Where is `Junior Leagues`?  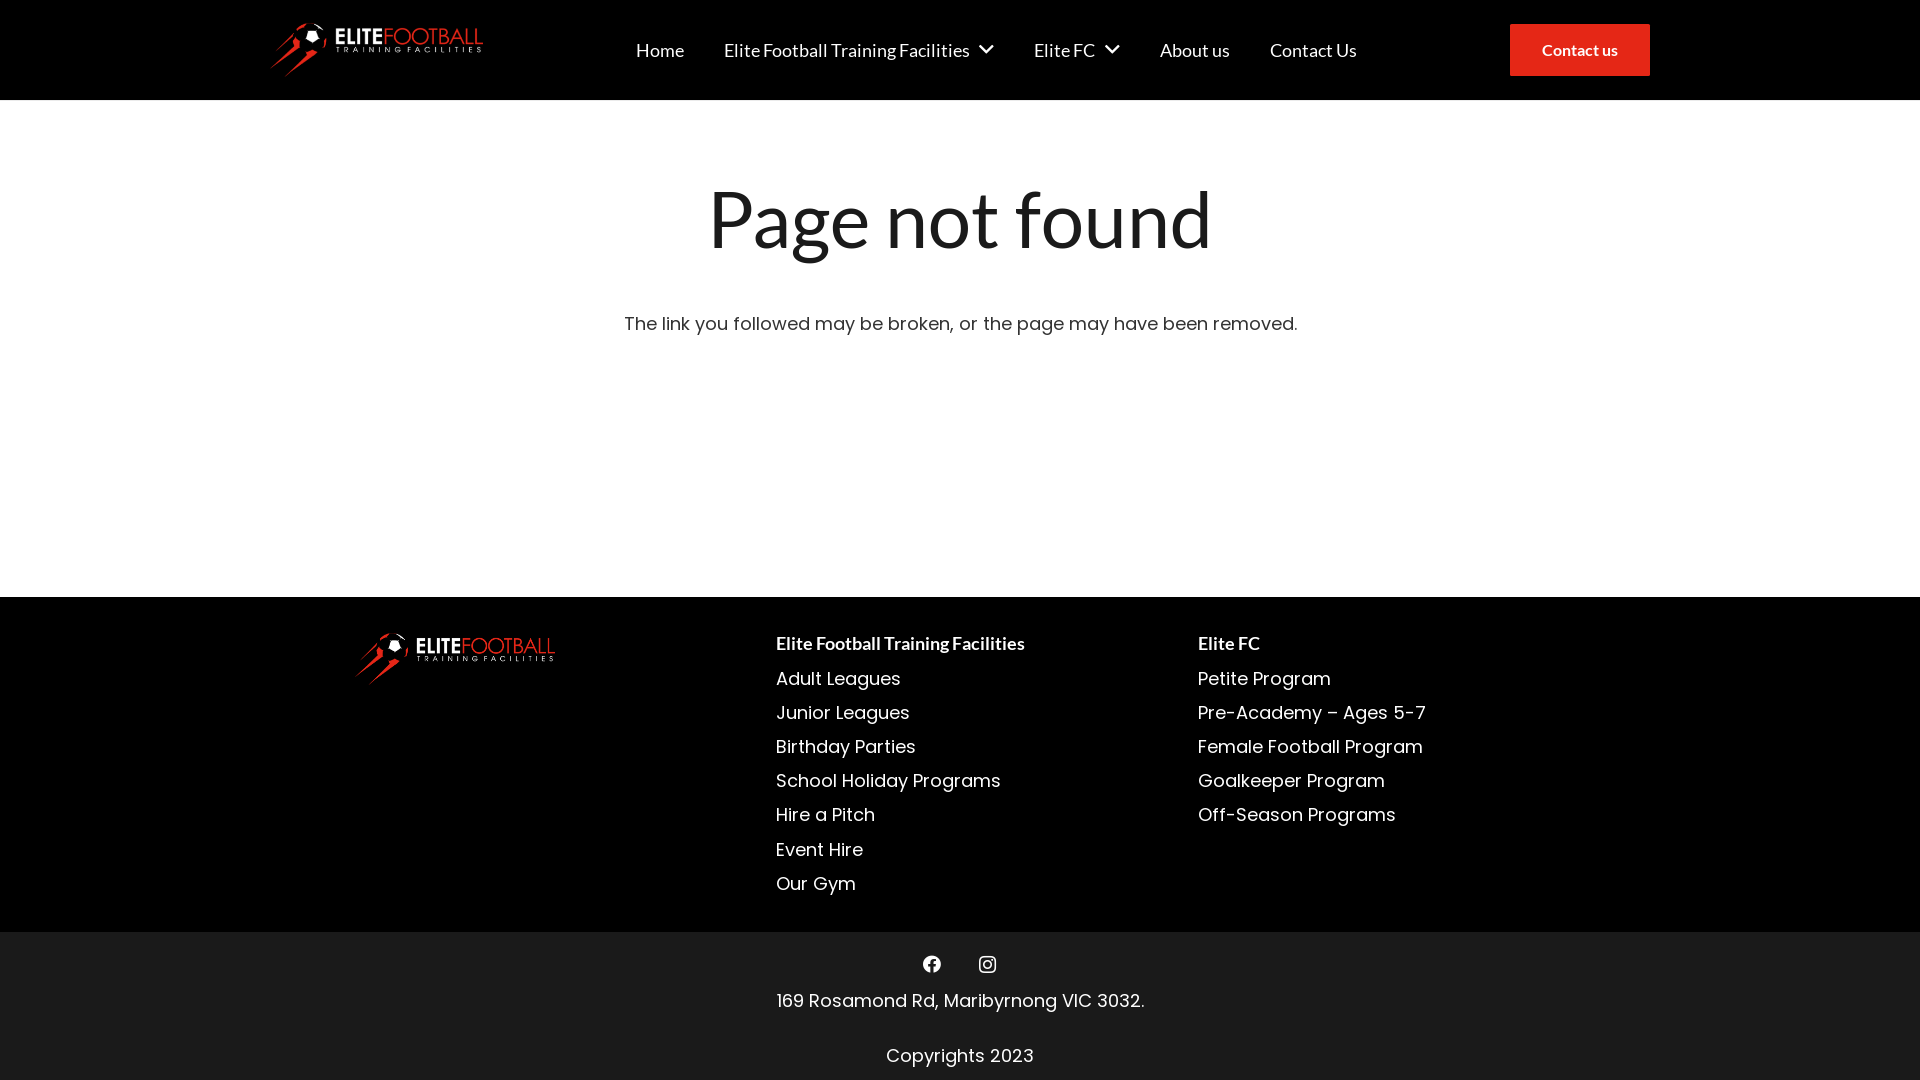 Junior Leagues is located at coordinates (843, 712).